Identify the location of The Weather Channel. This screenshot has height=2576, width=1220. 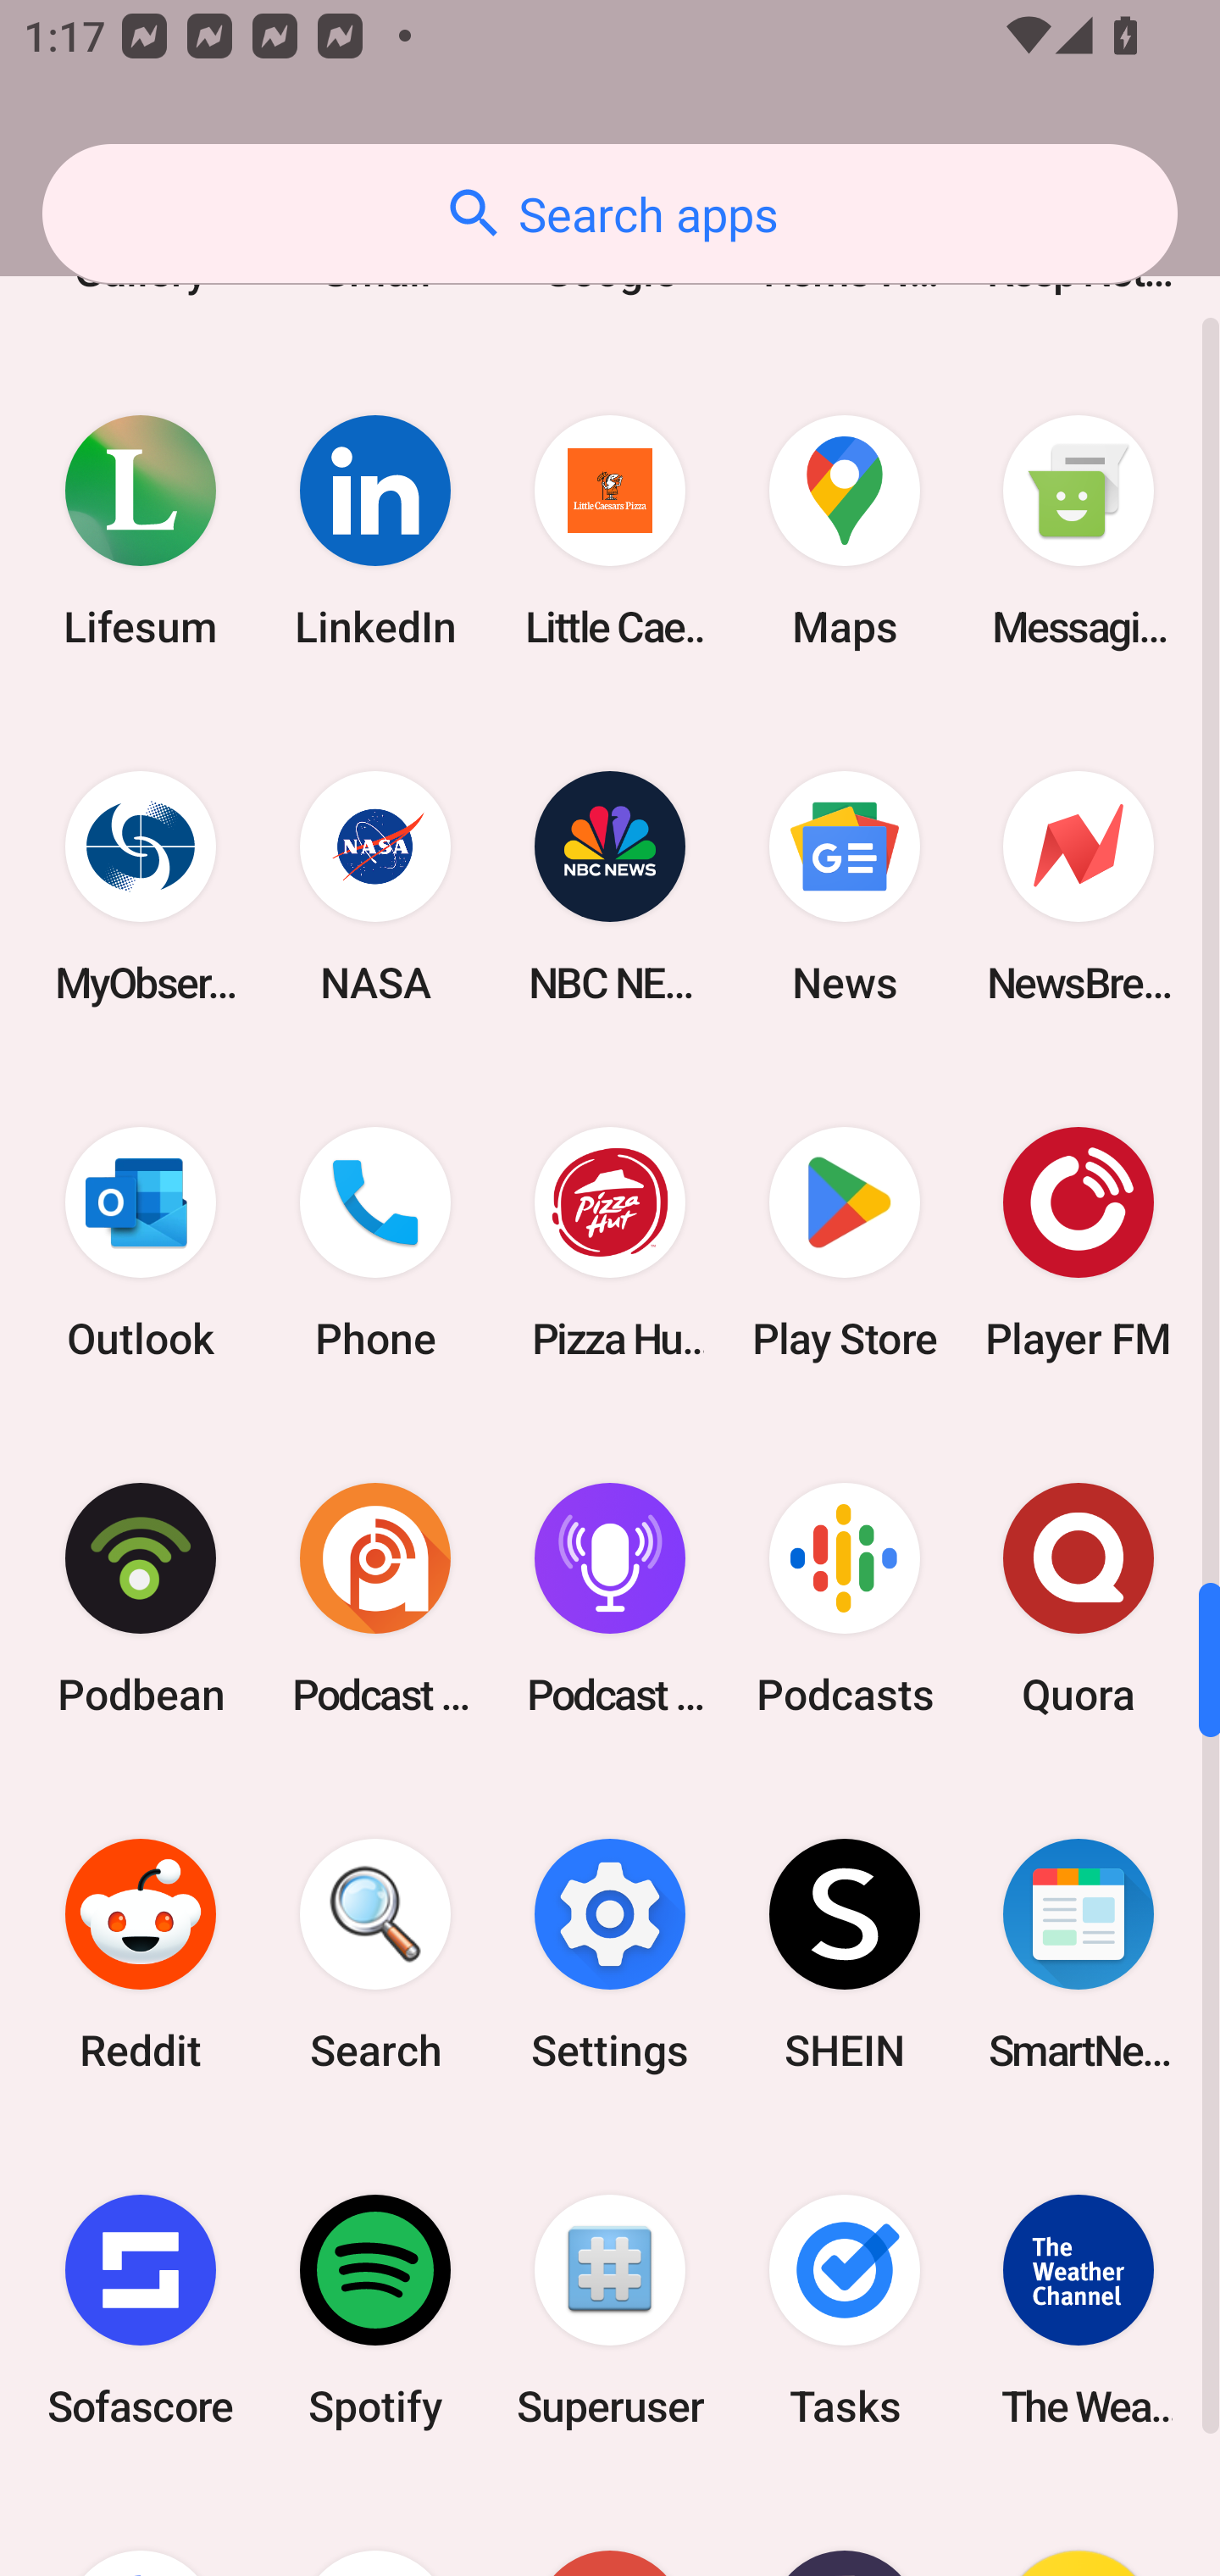
(1079, 2310).